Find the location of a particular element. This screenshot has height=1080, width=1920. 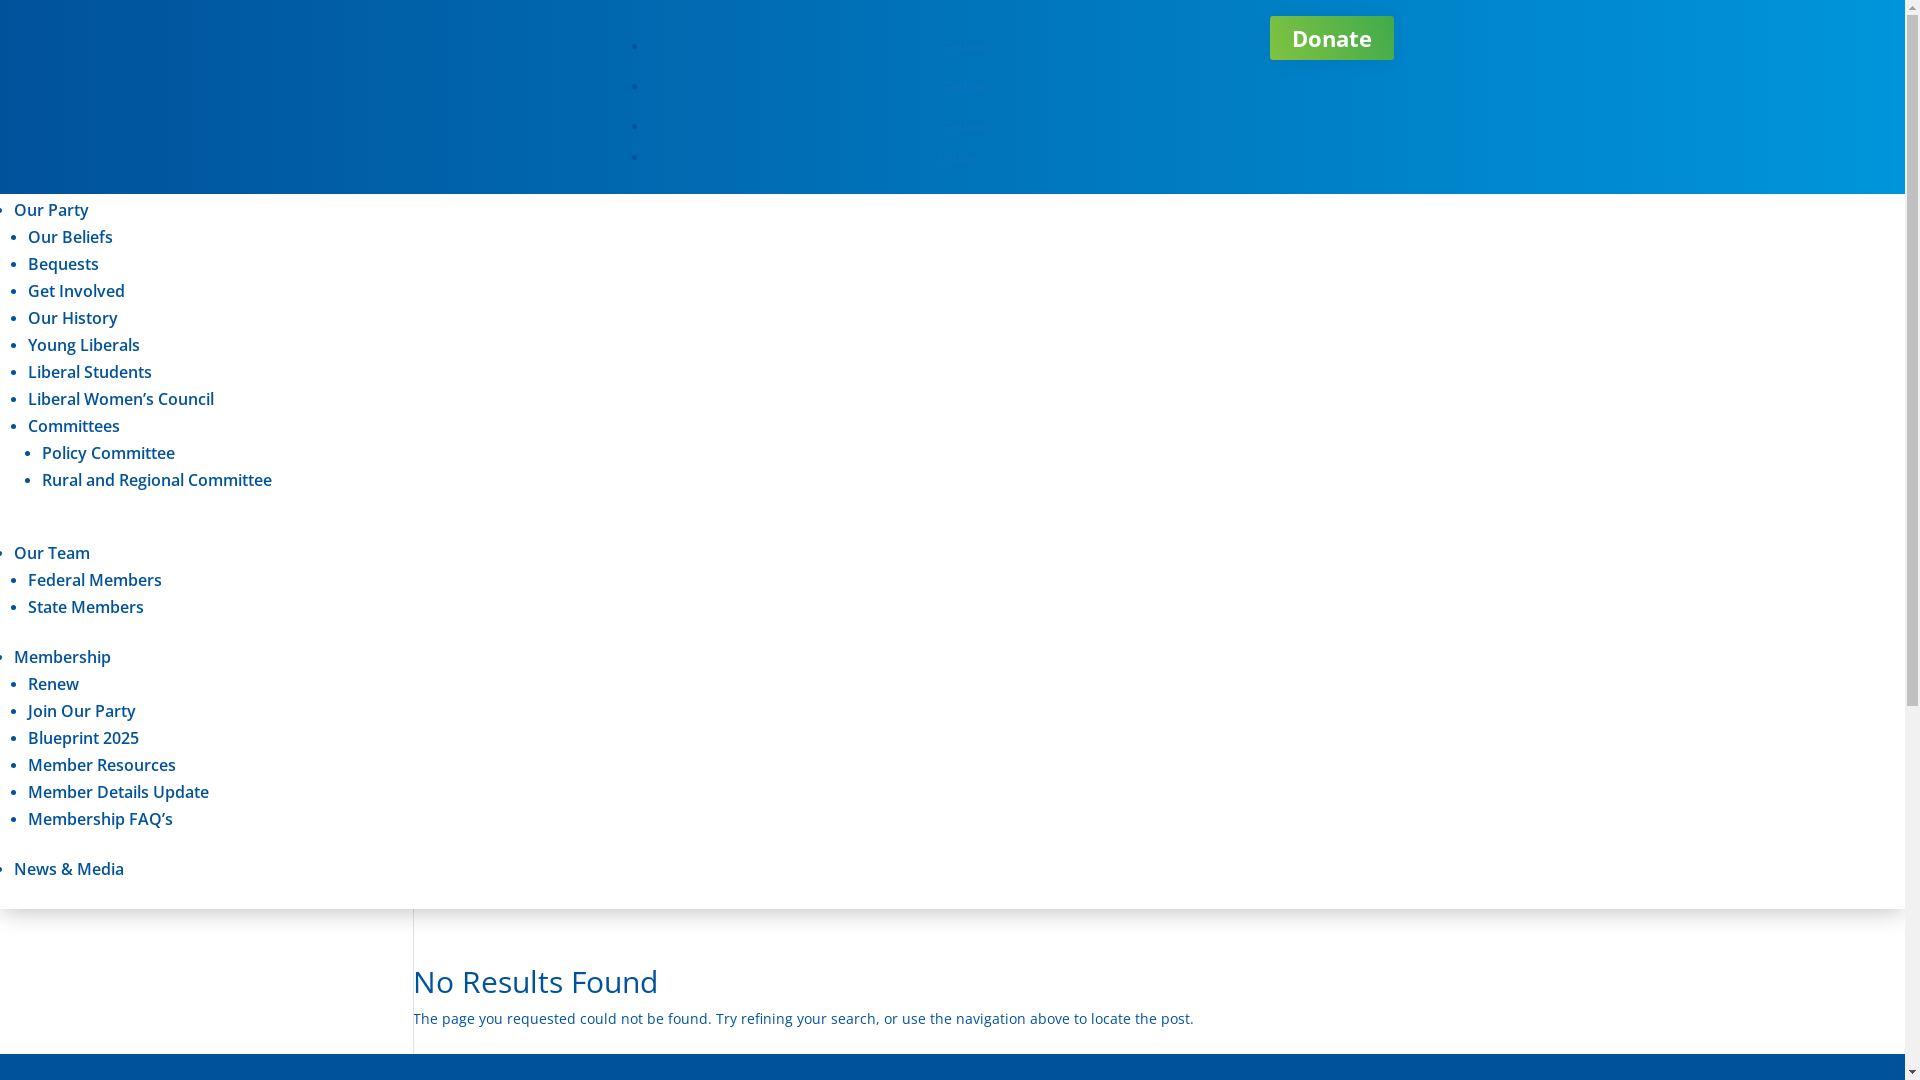

Bequests is located at coordinates (64, 264).